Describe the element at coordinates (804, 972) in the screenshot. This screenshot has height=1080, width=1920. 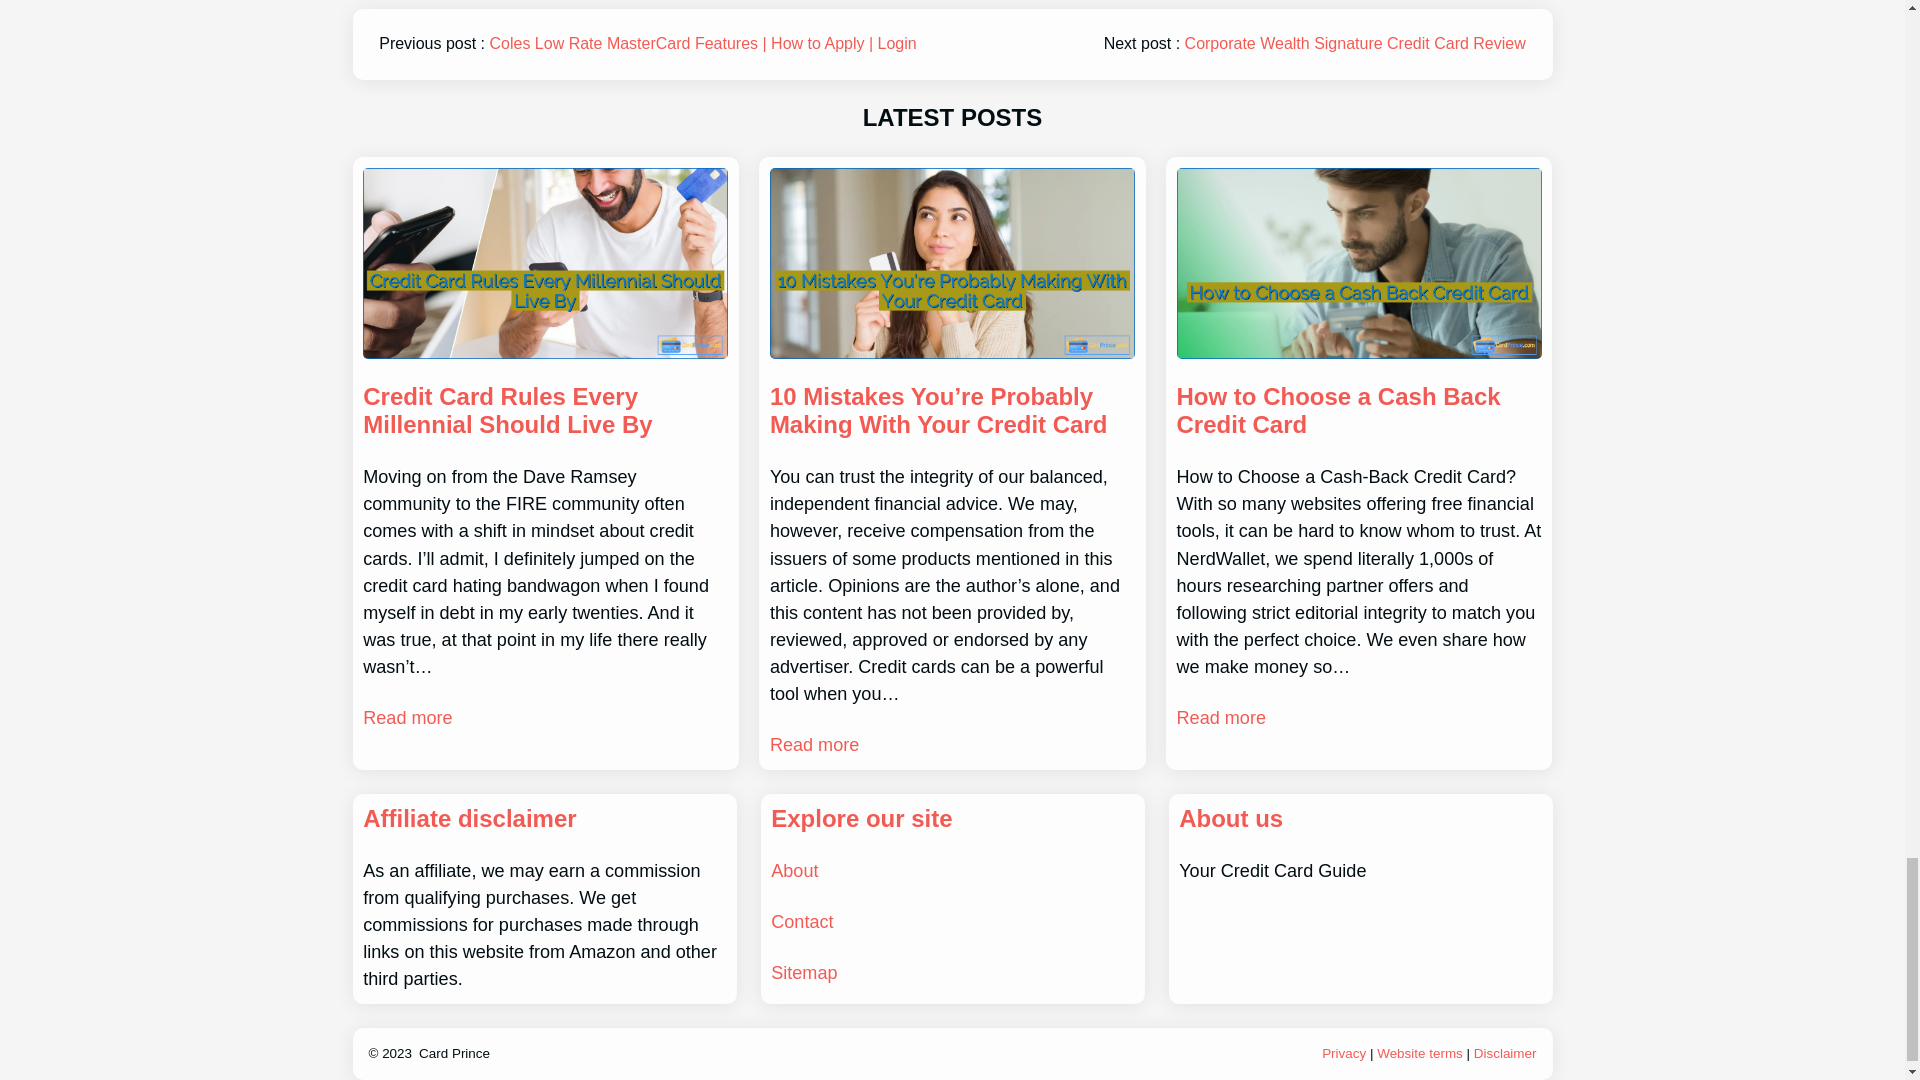
I see `Sitemap` at that location.